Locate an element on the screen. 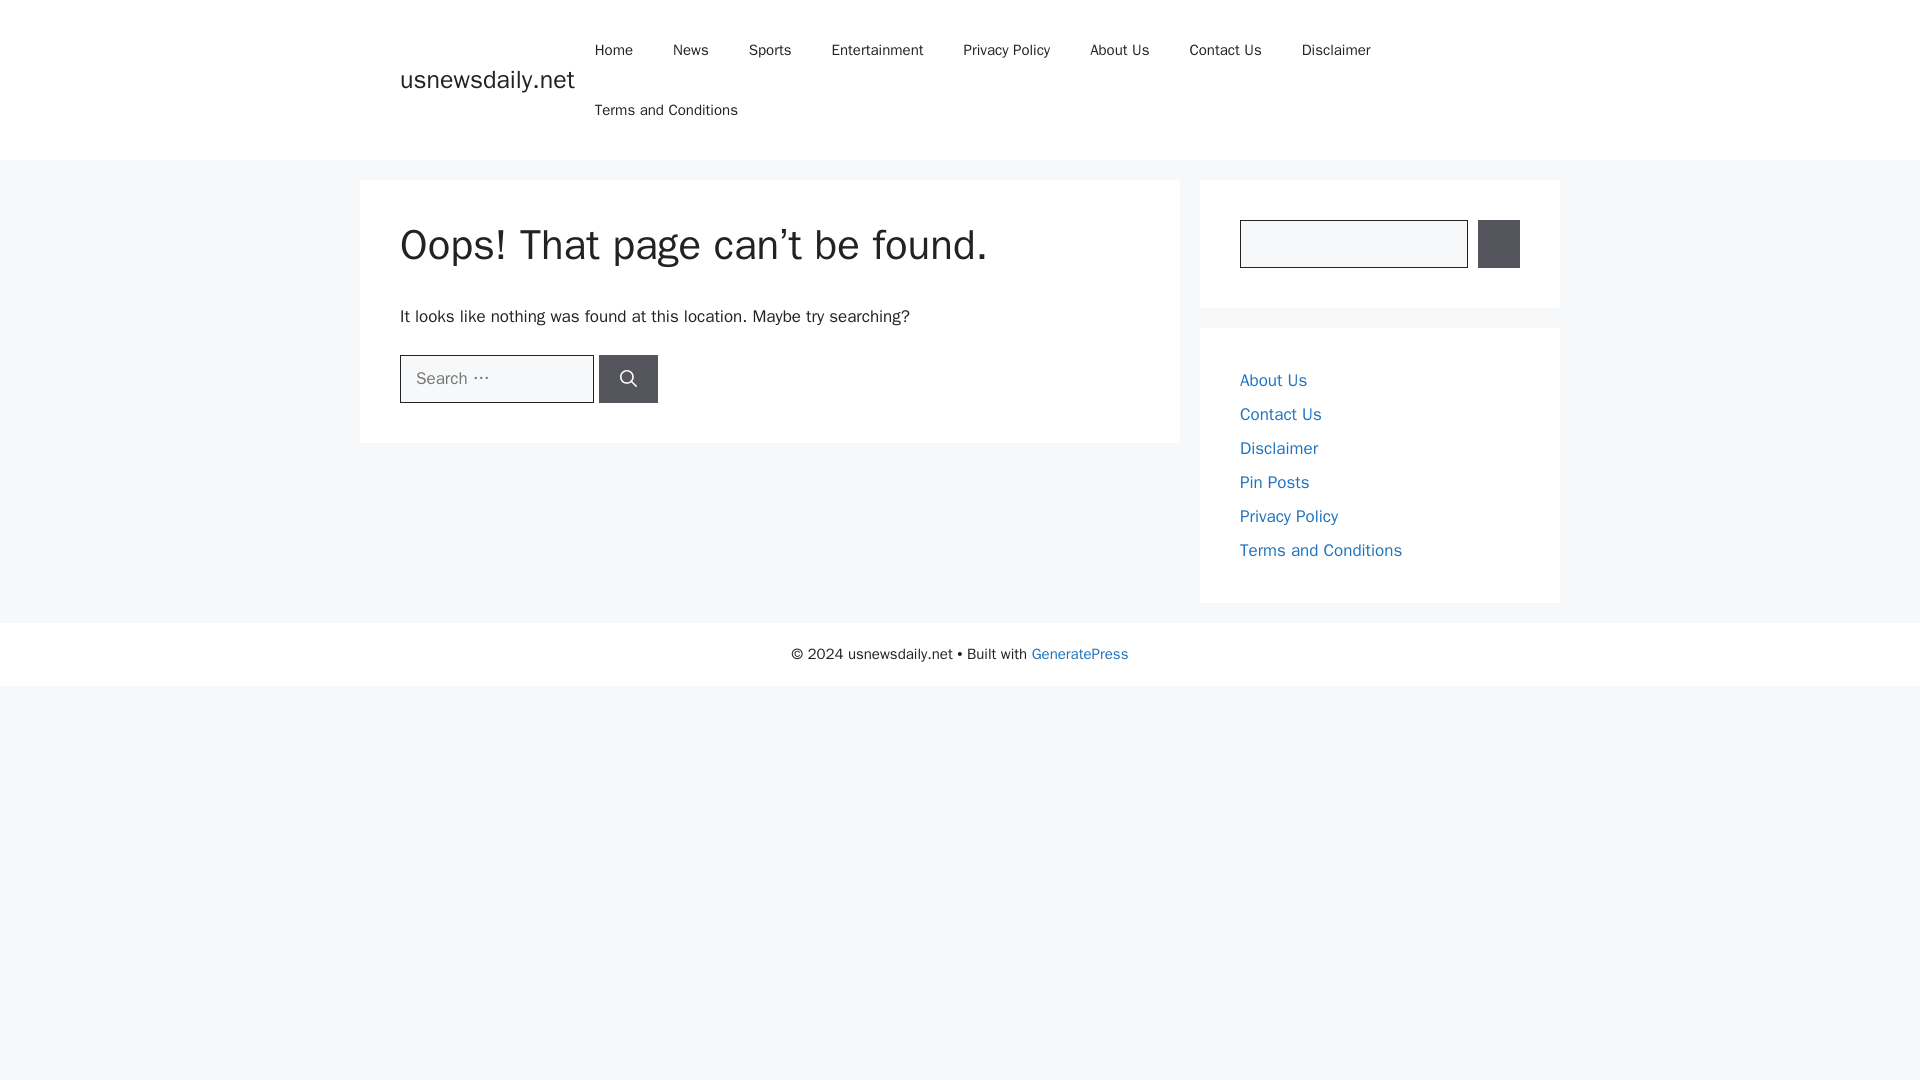  Pin Posts is located at coordinates (1274, 482).